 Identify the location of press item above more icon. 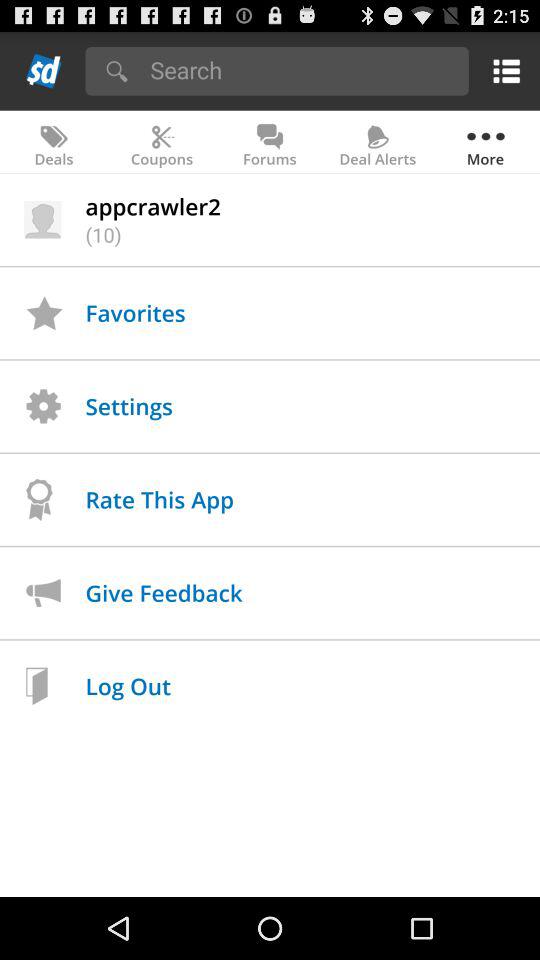
(502, 70).